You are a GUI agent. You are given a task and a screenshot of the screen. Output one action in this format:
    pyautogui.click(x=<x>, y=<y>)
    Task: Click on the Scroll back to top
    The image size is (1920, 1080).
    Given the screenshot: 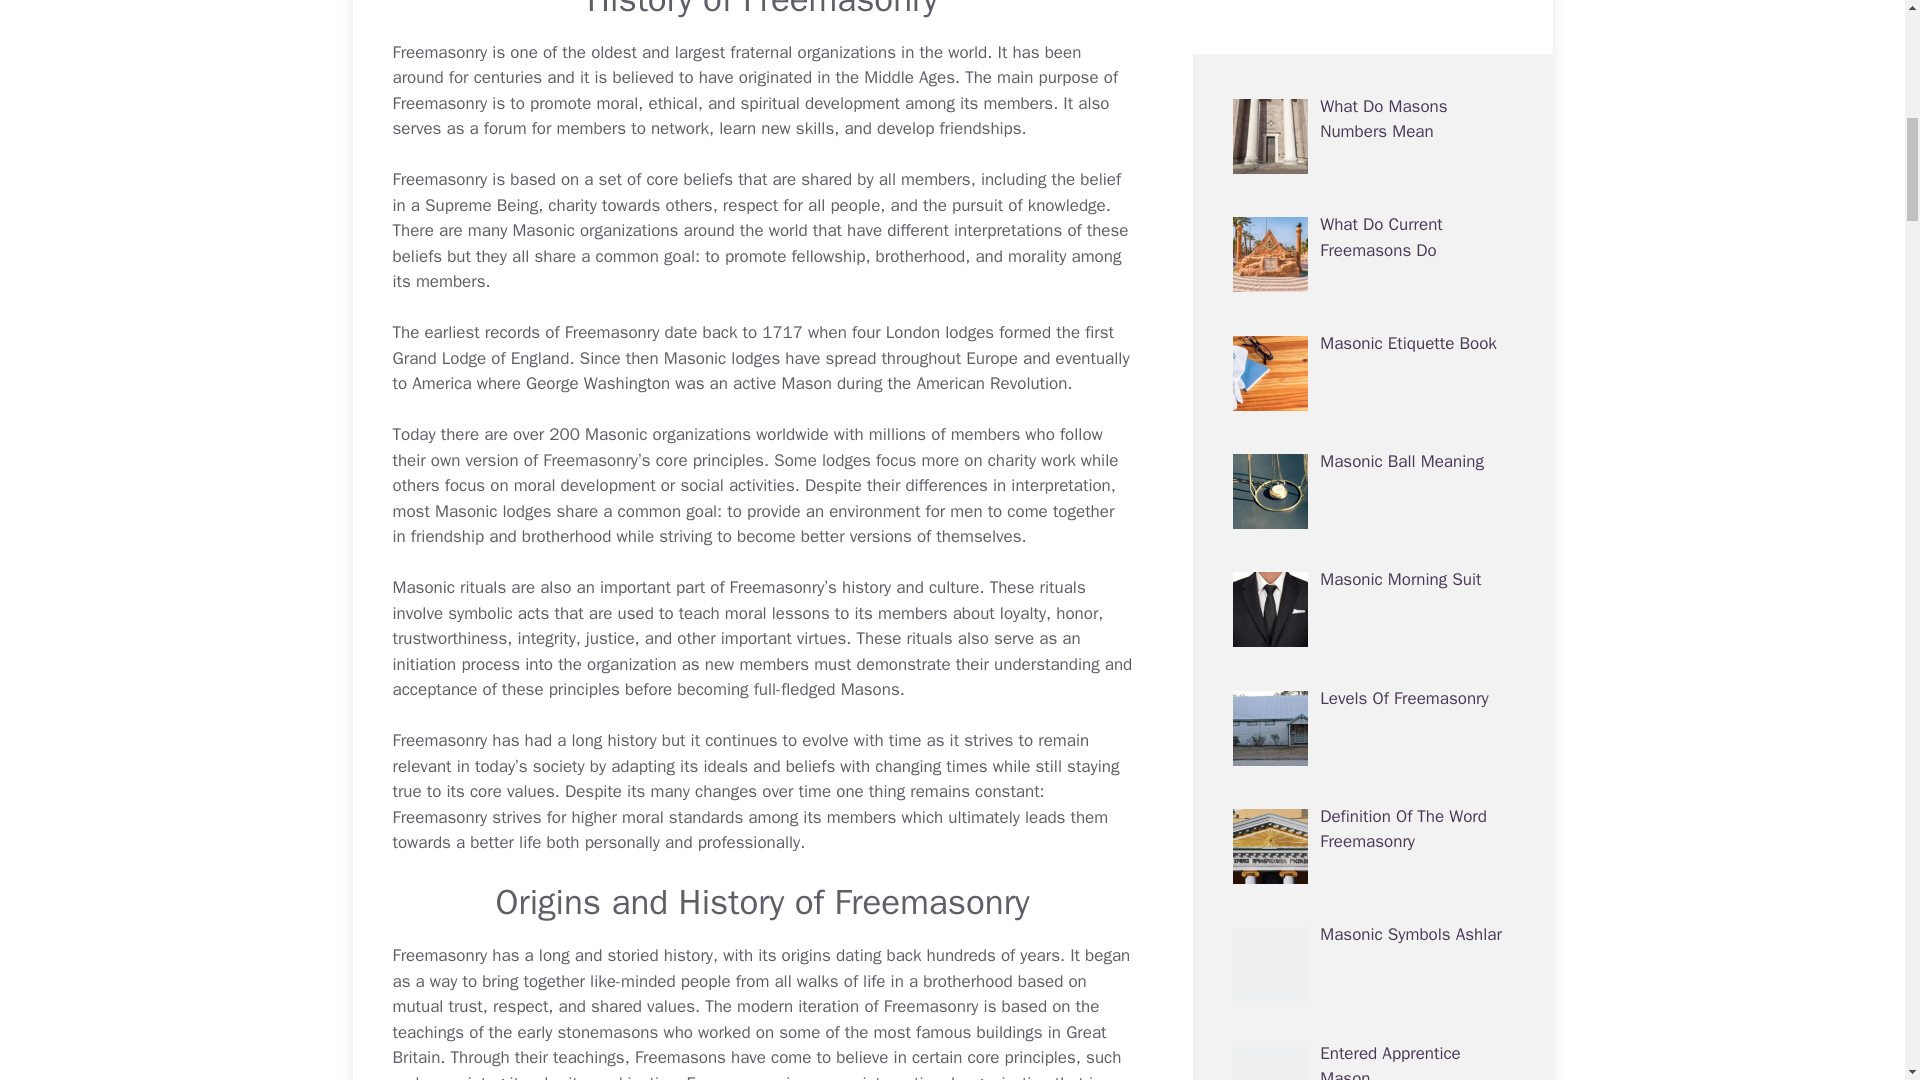 What is the action you would take?
    pyautogui.click(x=1855, y=949)
    